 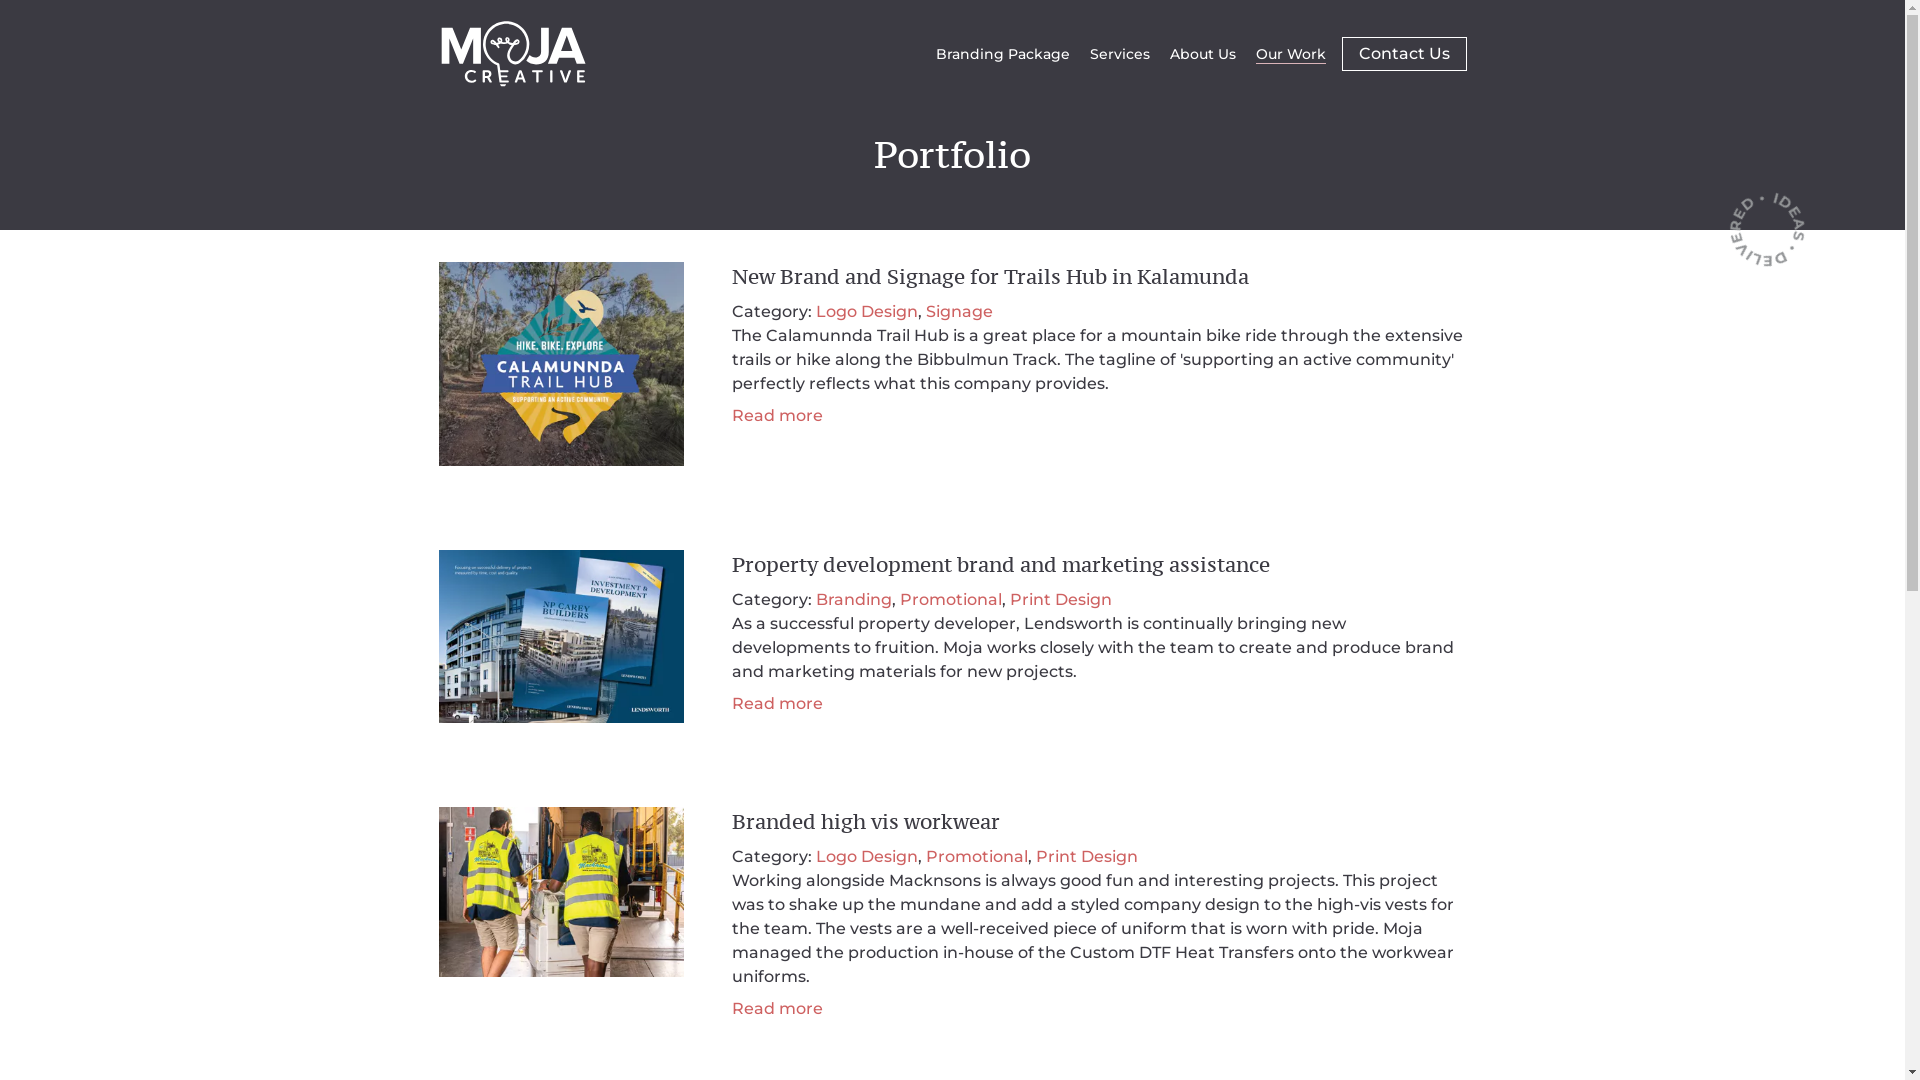 What do you see at coordinates (867, 856) in the screenshot?
I see `Logo Design` at bounding box center [867, 856].